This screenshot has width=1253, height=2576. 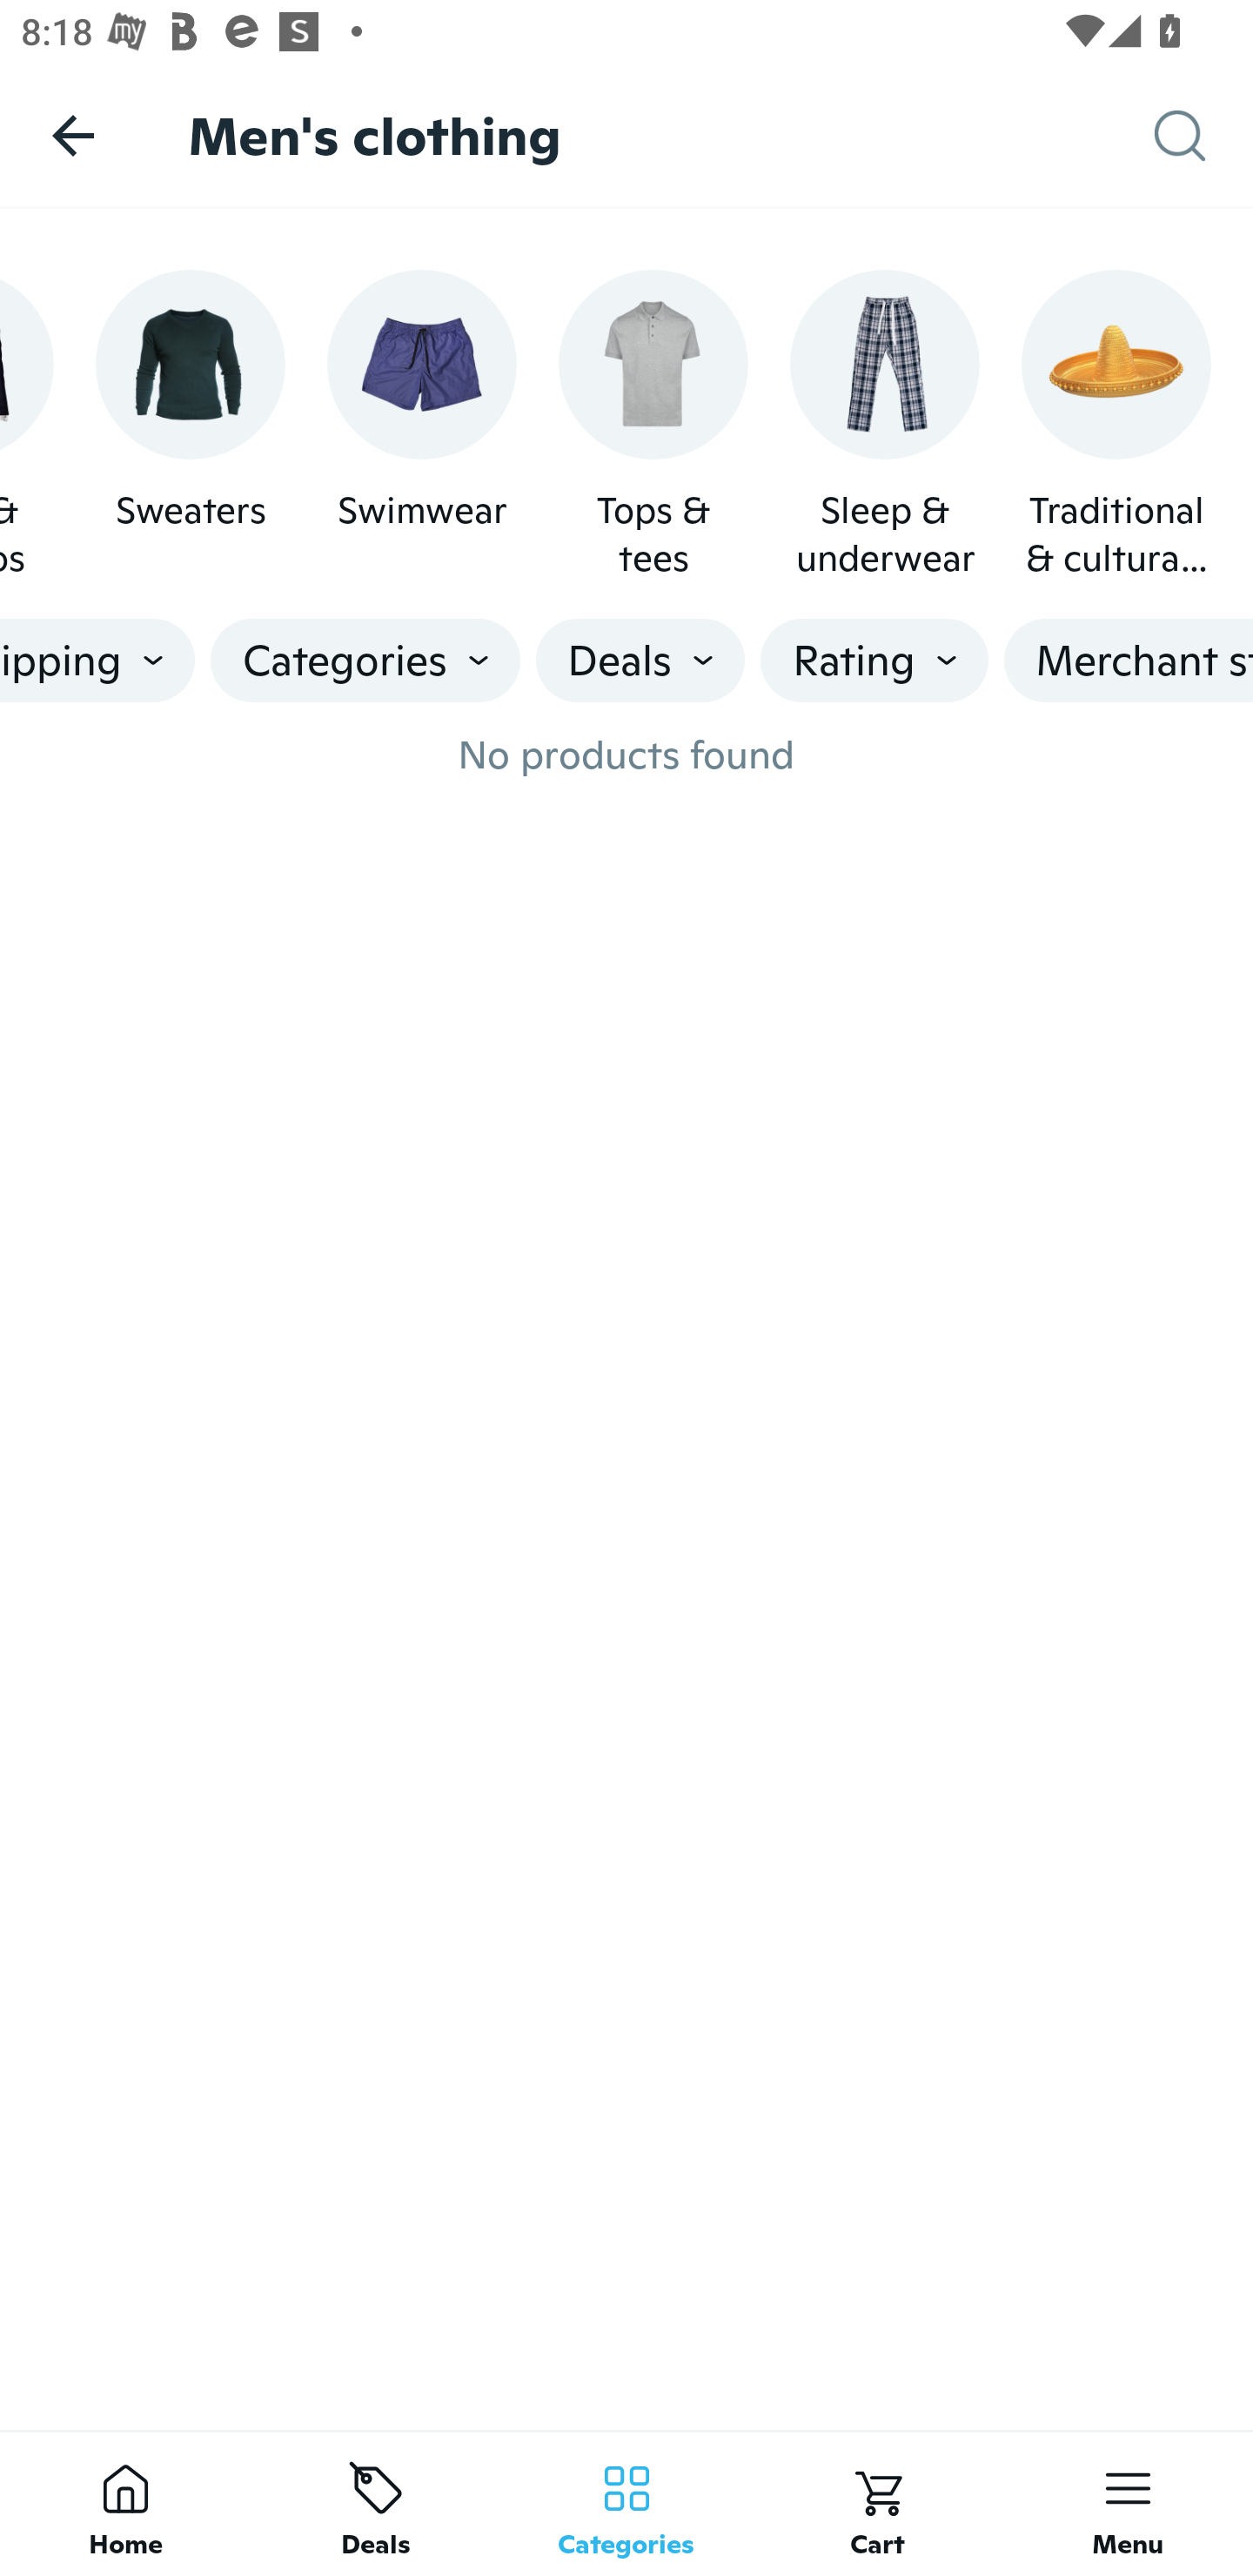 I want to click on Cart, so click(x=877, y=2503).